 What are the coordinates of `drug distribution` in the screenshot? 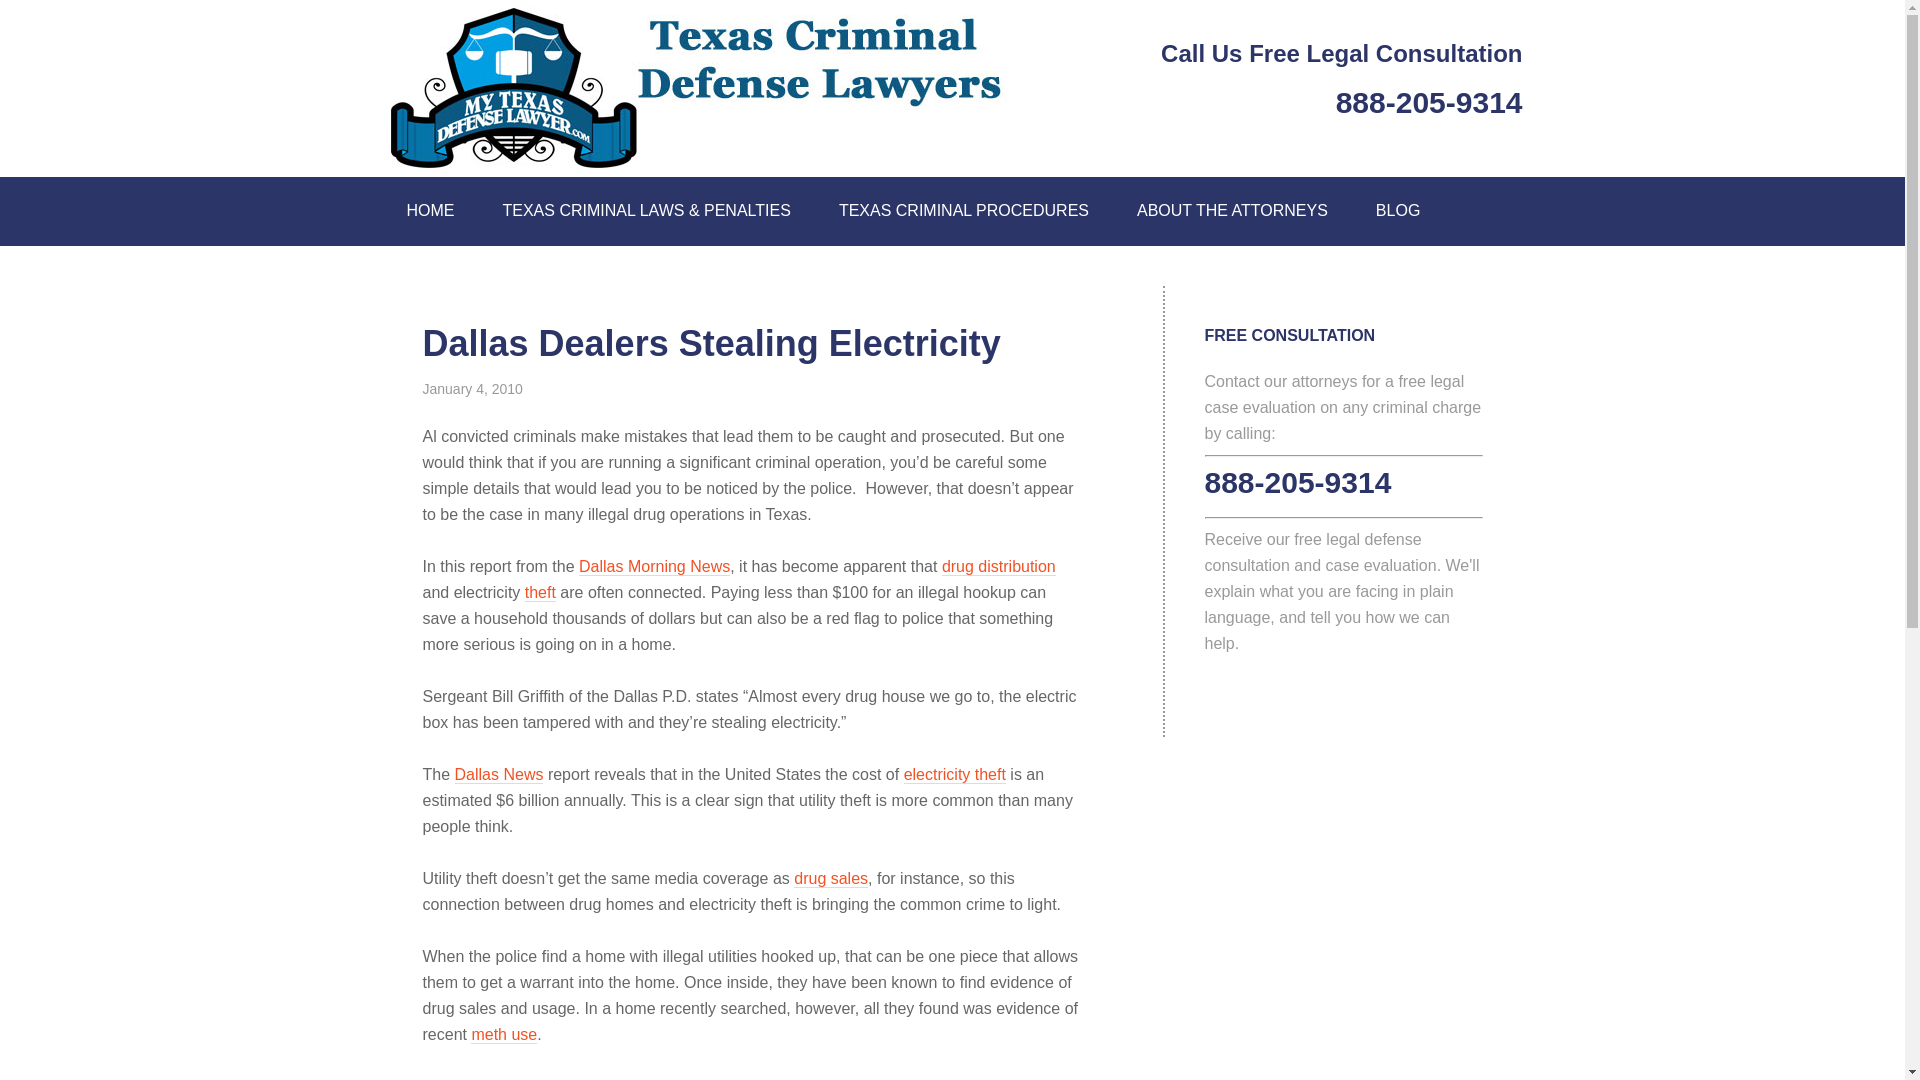 It's located at (999, 566).